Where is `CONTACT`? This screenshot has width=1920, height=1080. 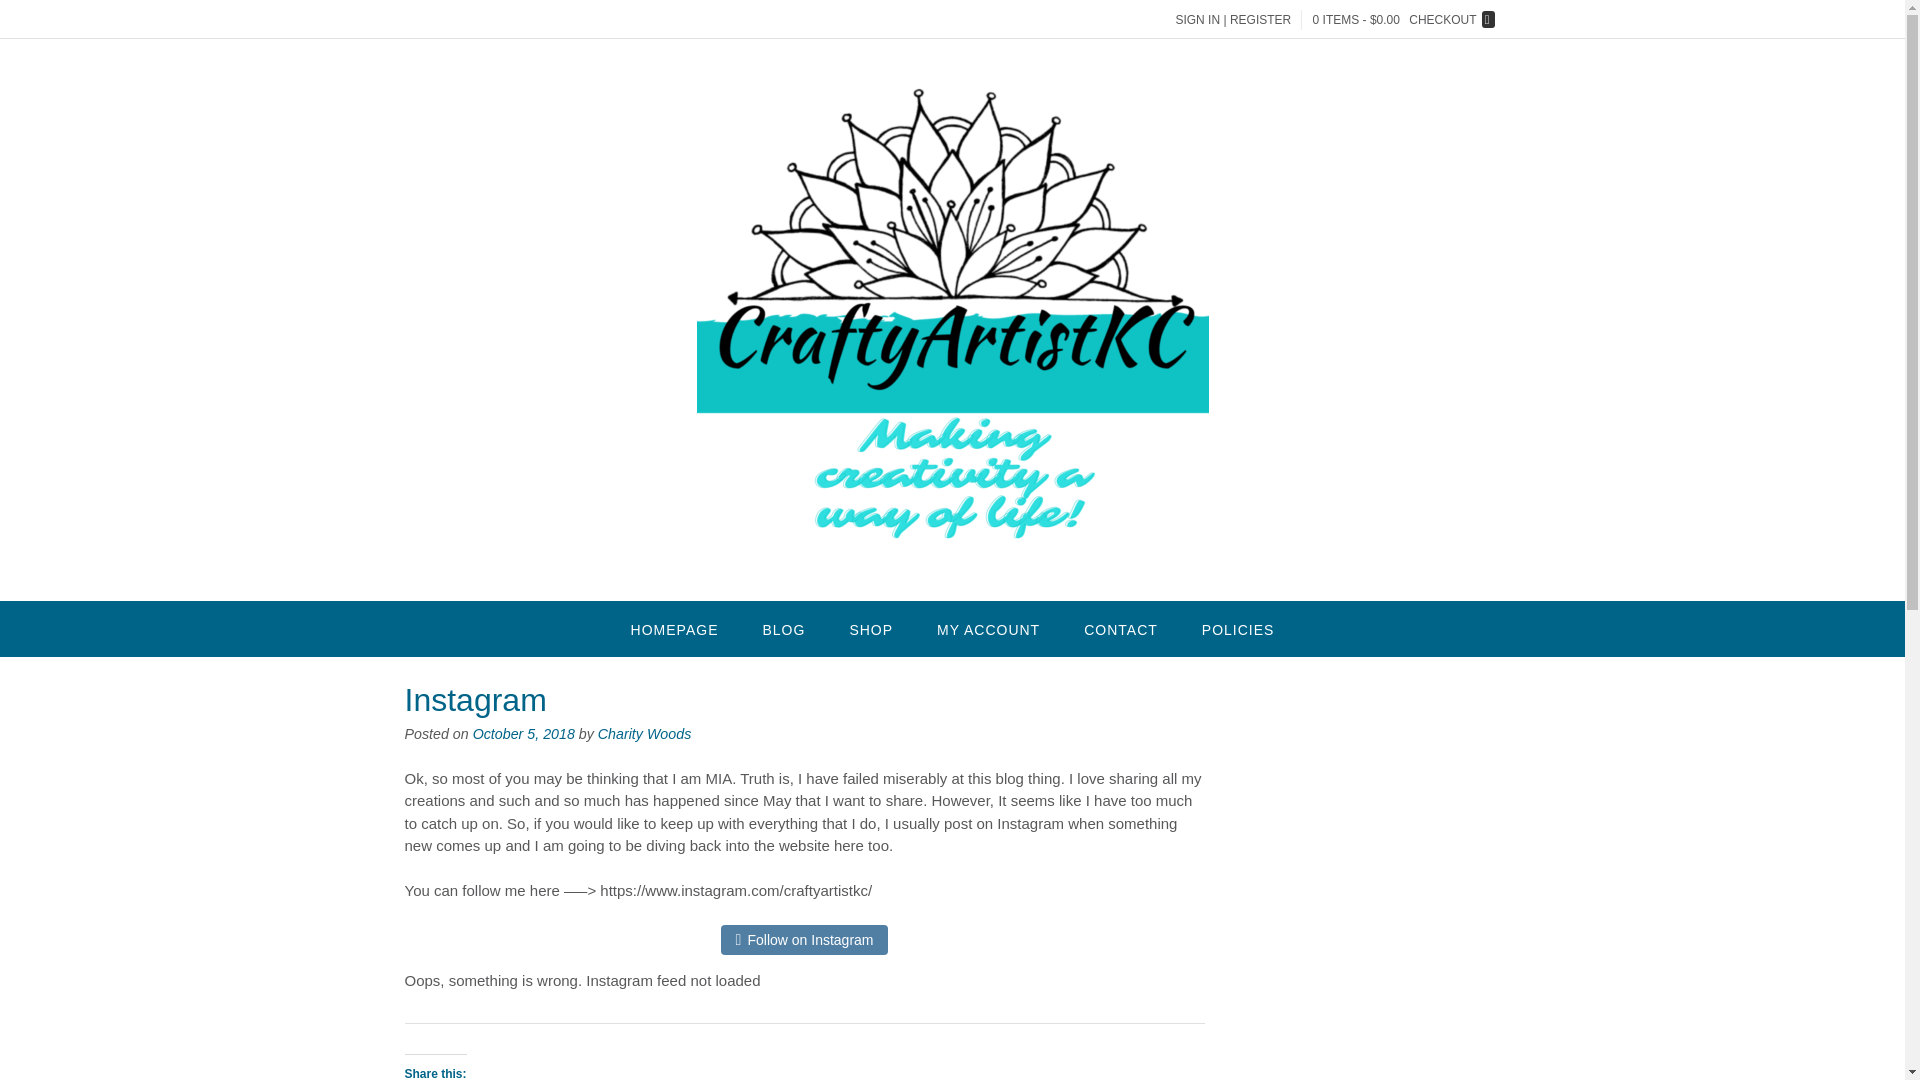 CONTACT is located at coordinates (1120, 628).